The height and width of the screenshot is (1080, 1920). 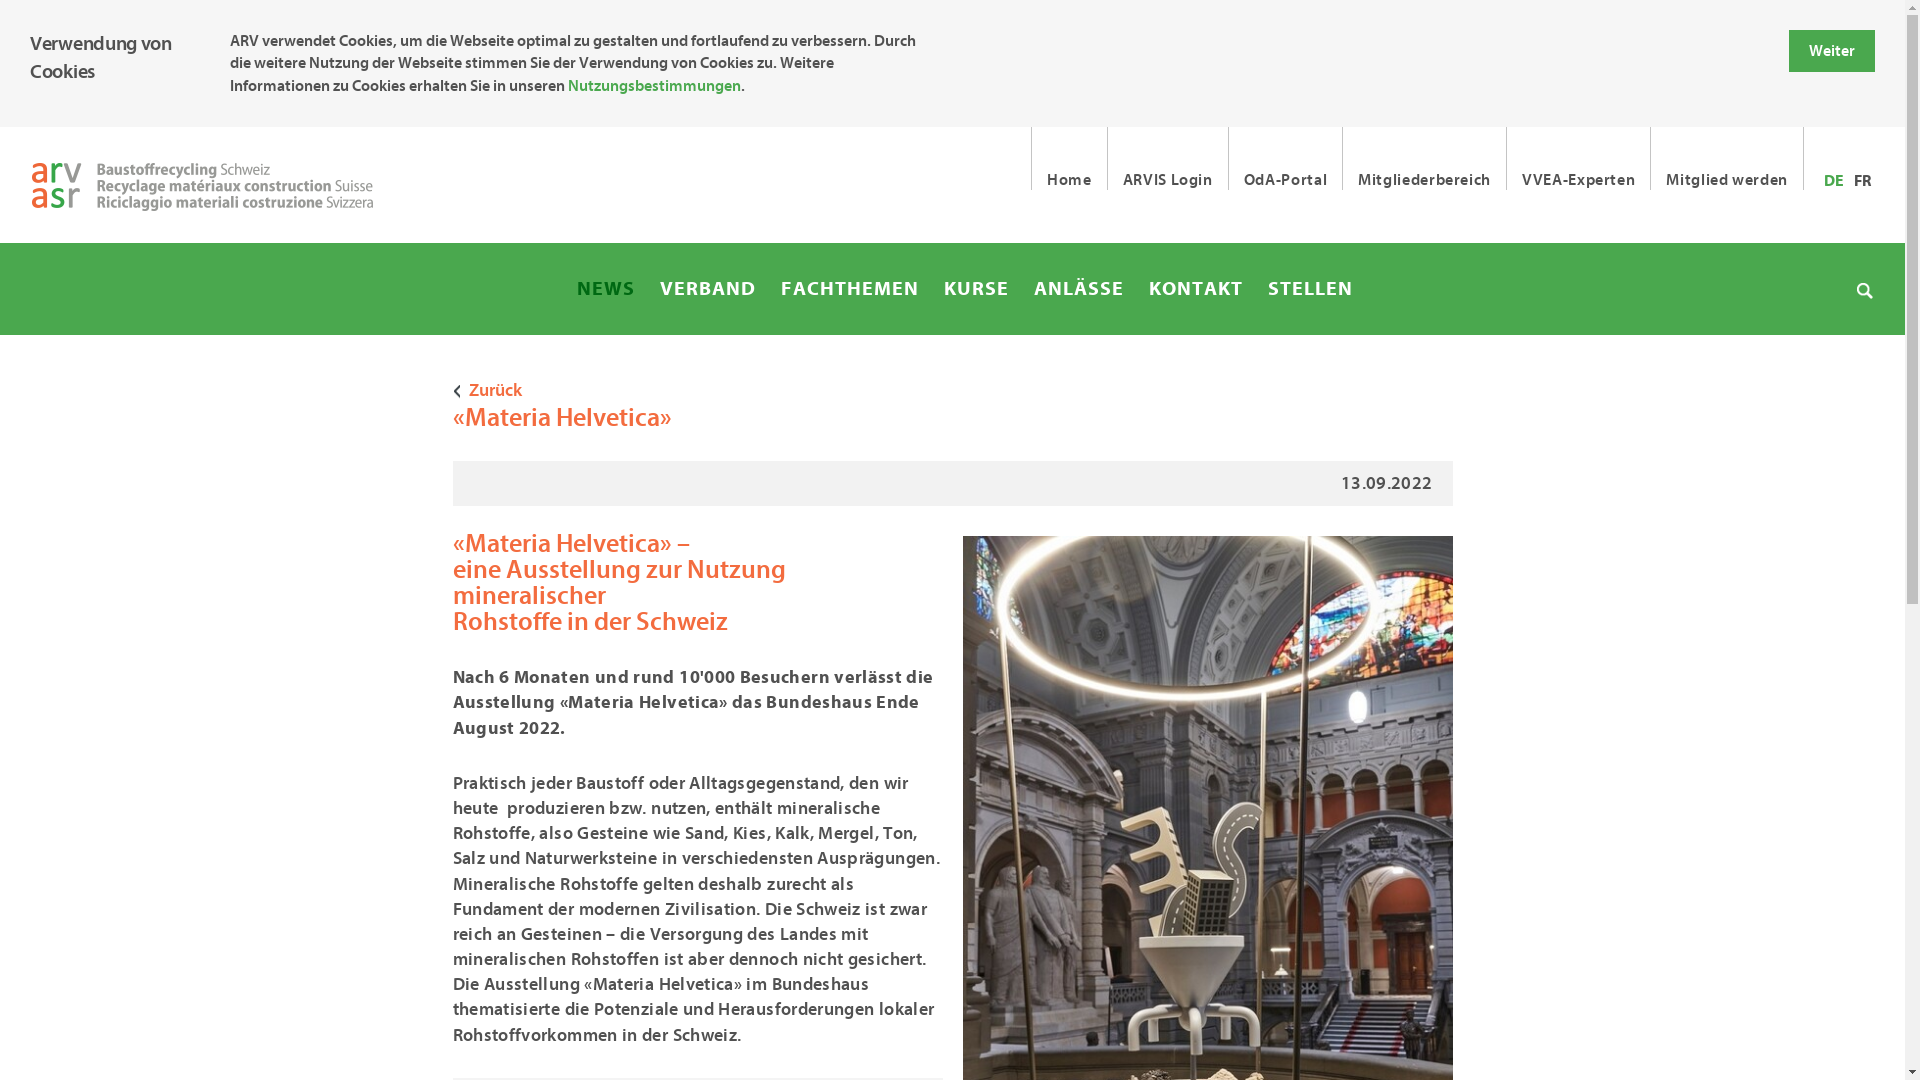 I want to click on FACHTHEMEN, so click(x=850, y=289).